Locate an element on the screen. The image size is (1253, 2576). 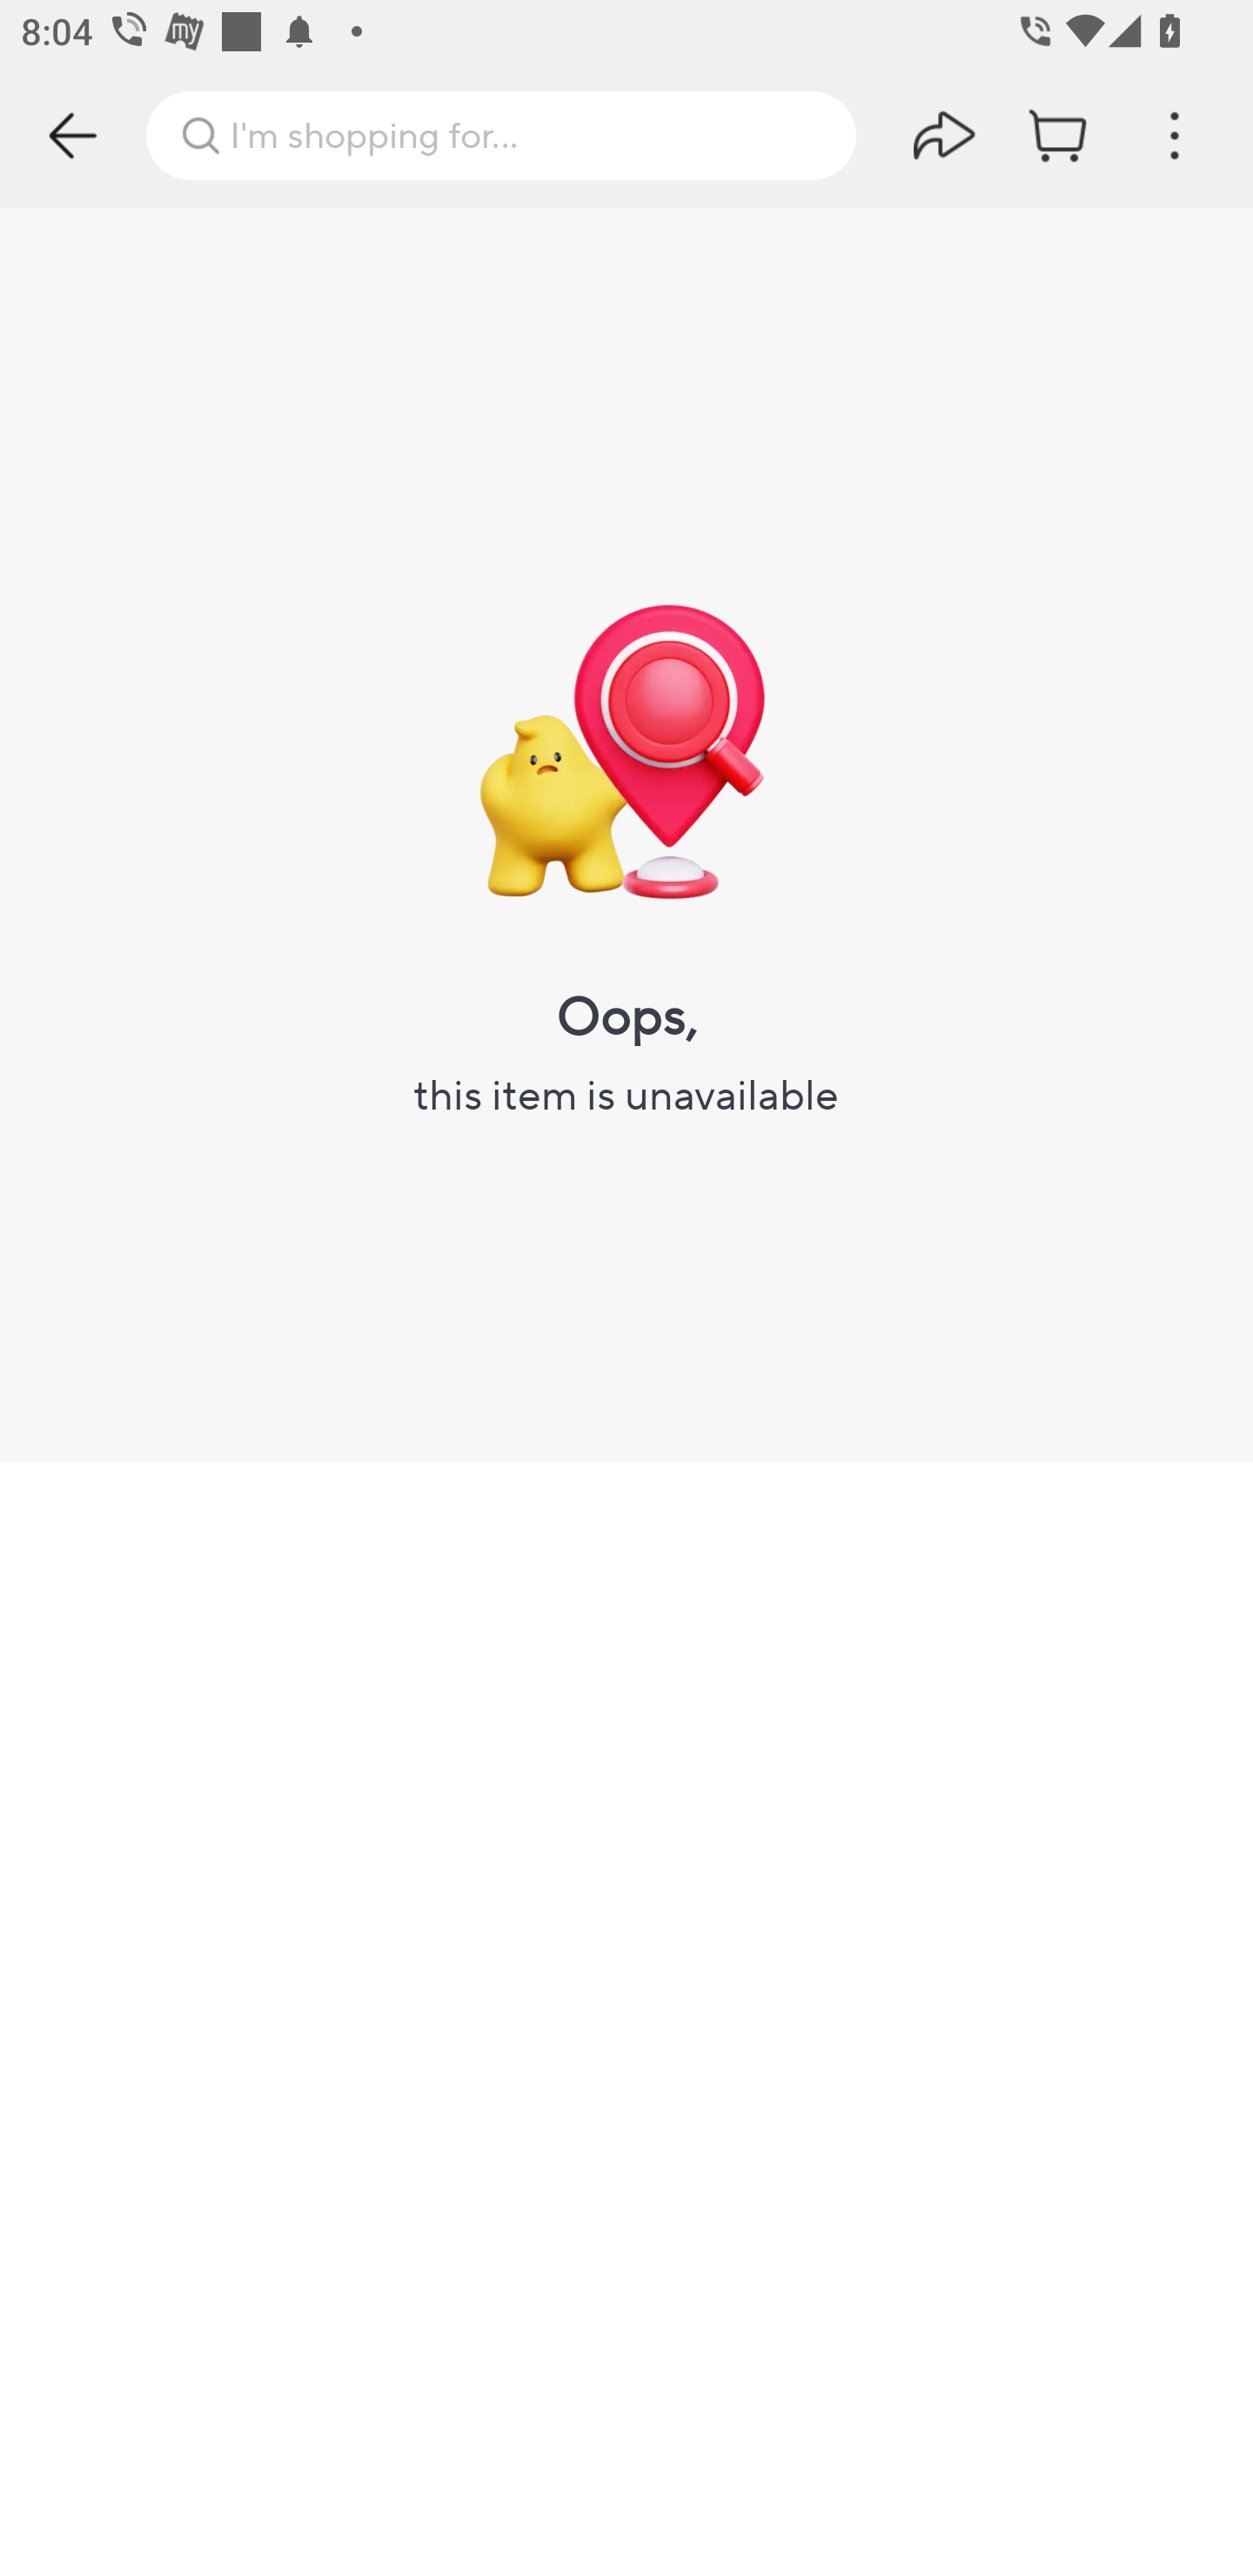
share is located at coordinates (945, 135).